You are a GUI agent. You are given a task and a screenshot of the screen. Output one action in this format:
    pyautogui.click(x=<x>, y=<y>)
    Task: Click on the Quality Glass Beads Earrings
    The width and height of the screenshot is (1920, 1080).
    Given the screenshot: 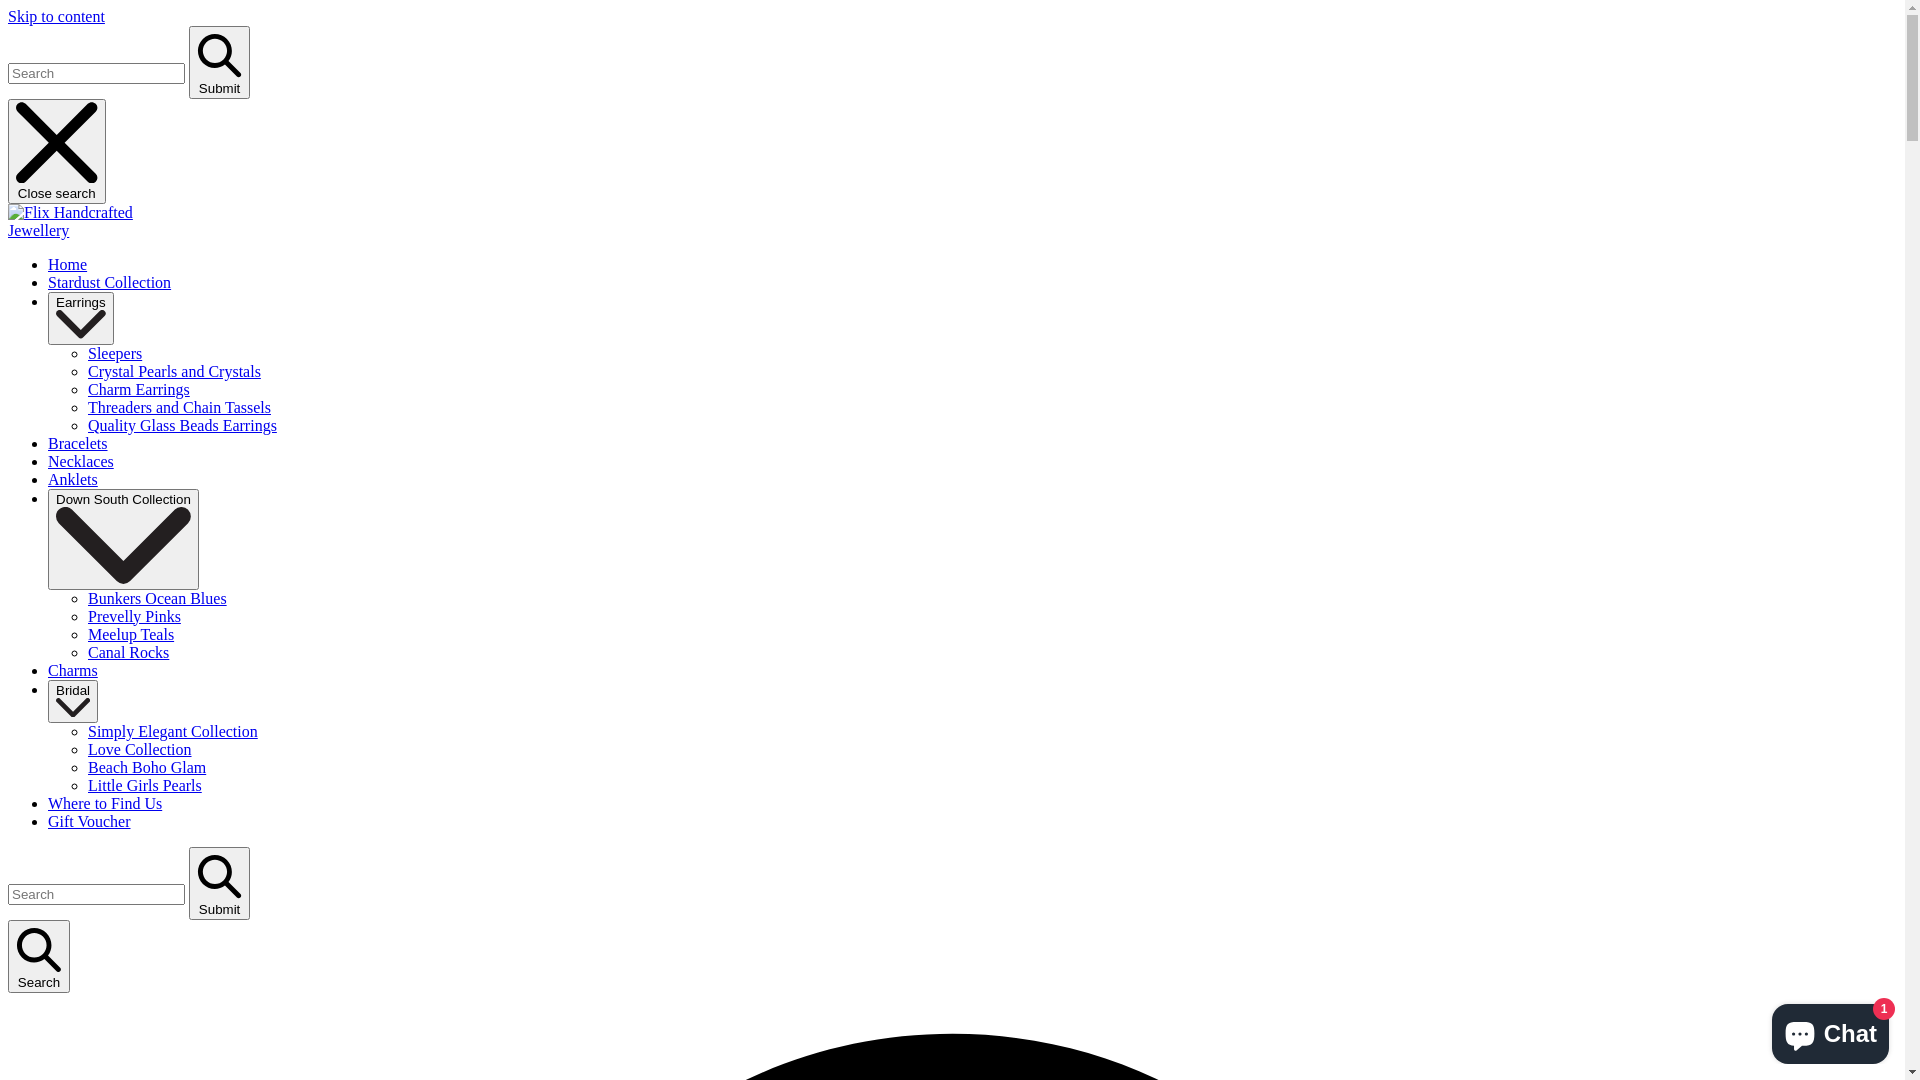 What is the action you would take?
    pyautogui.click(x=182, y=426)
    